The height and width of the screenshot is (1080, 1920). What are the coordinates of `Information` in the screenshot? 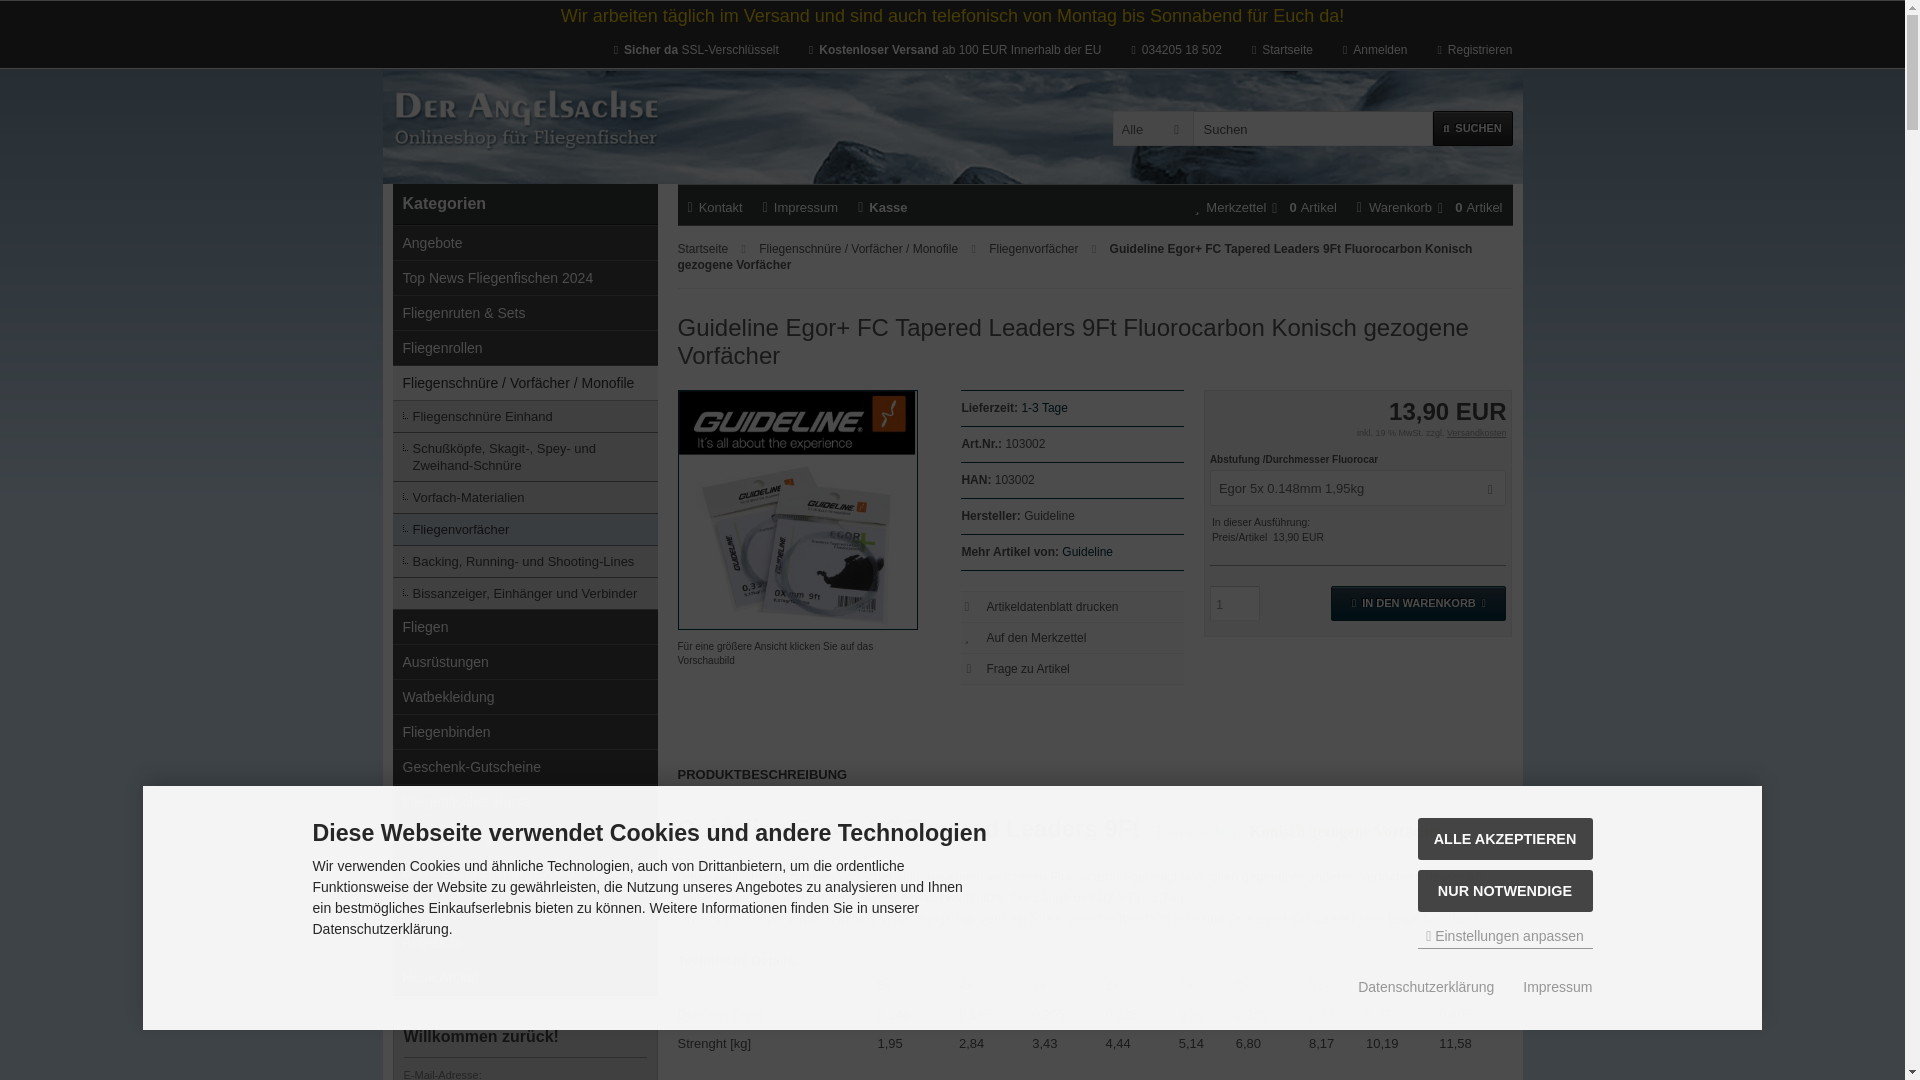 It's located at (1477, 432).